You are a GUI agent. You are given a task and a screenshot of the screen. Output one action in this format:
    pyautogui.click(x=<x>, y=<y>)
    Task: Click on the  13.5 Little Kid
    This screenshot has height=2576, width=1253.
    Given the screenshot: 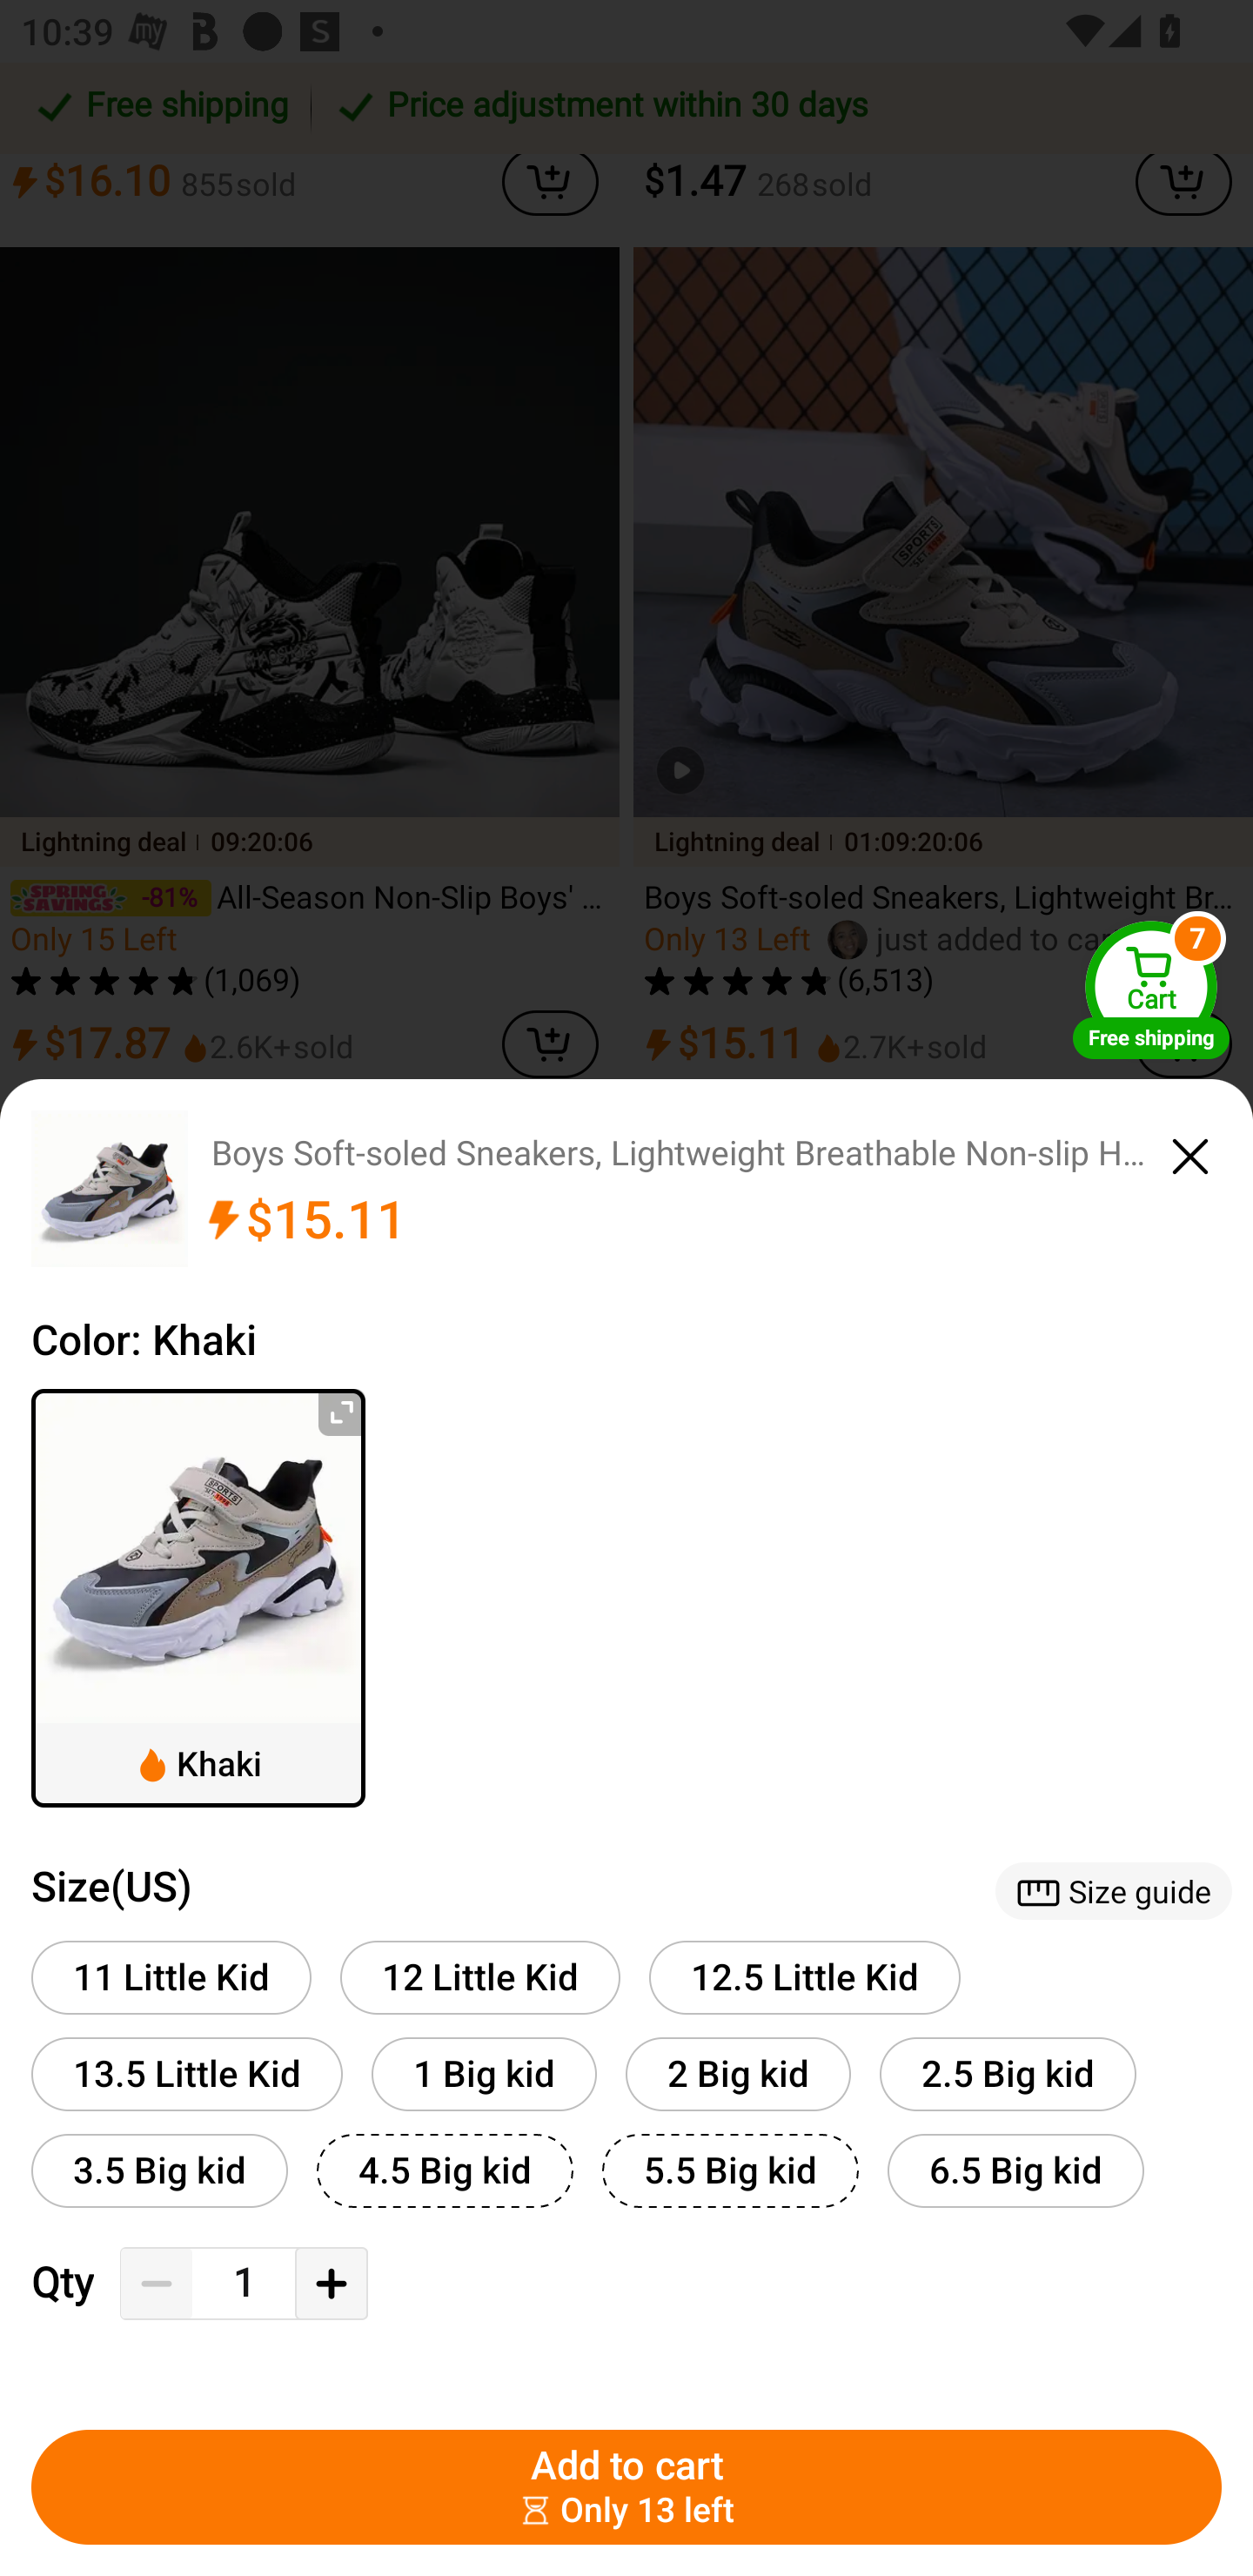 What is the action you would take?
    pyautogui.click(x=187, y=2075)
    